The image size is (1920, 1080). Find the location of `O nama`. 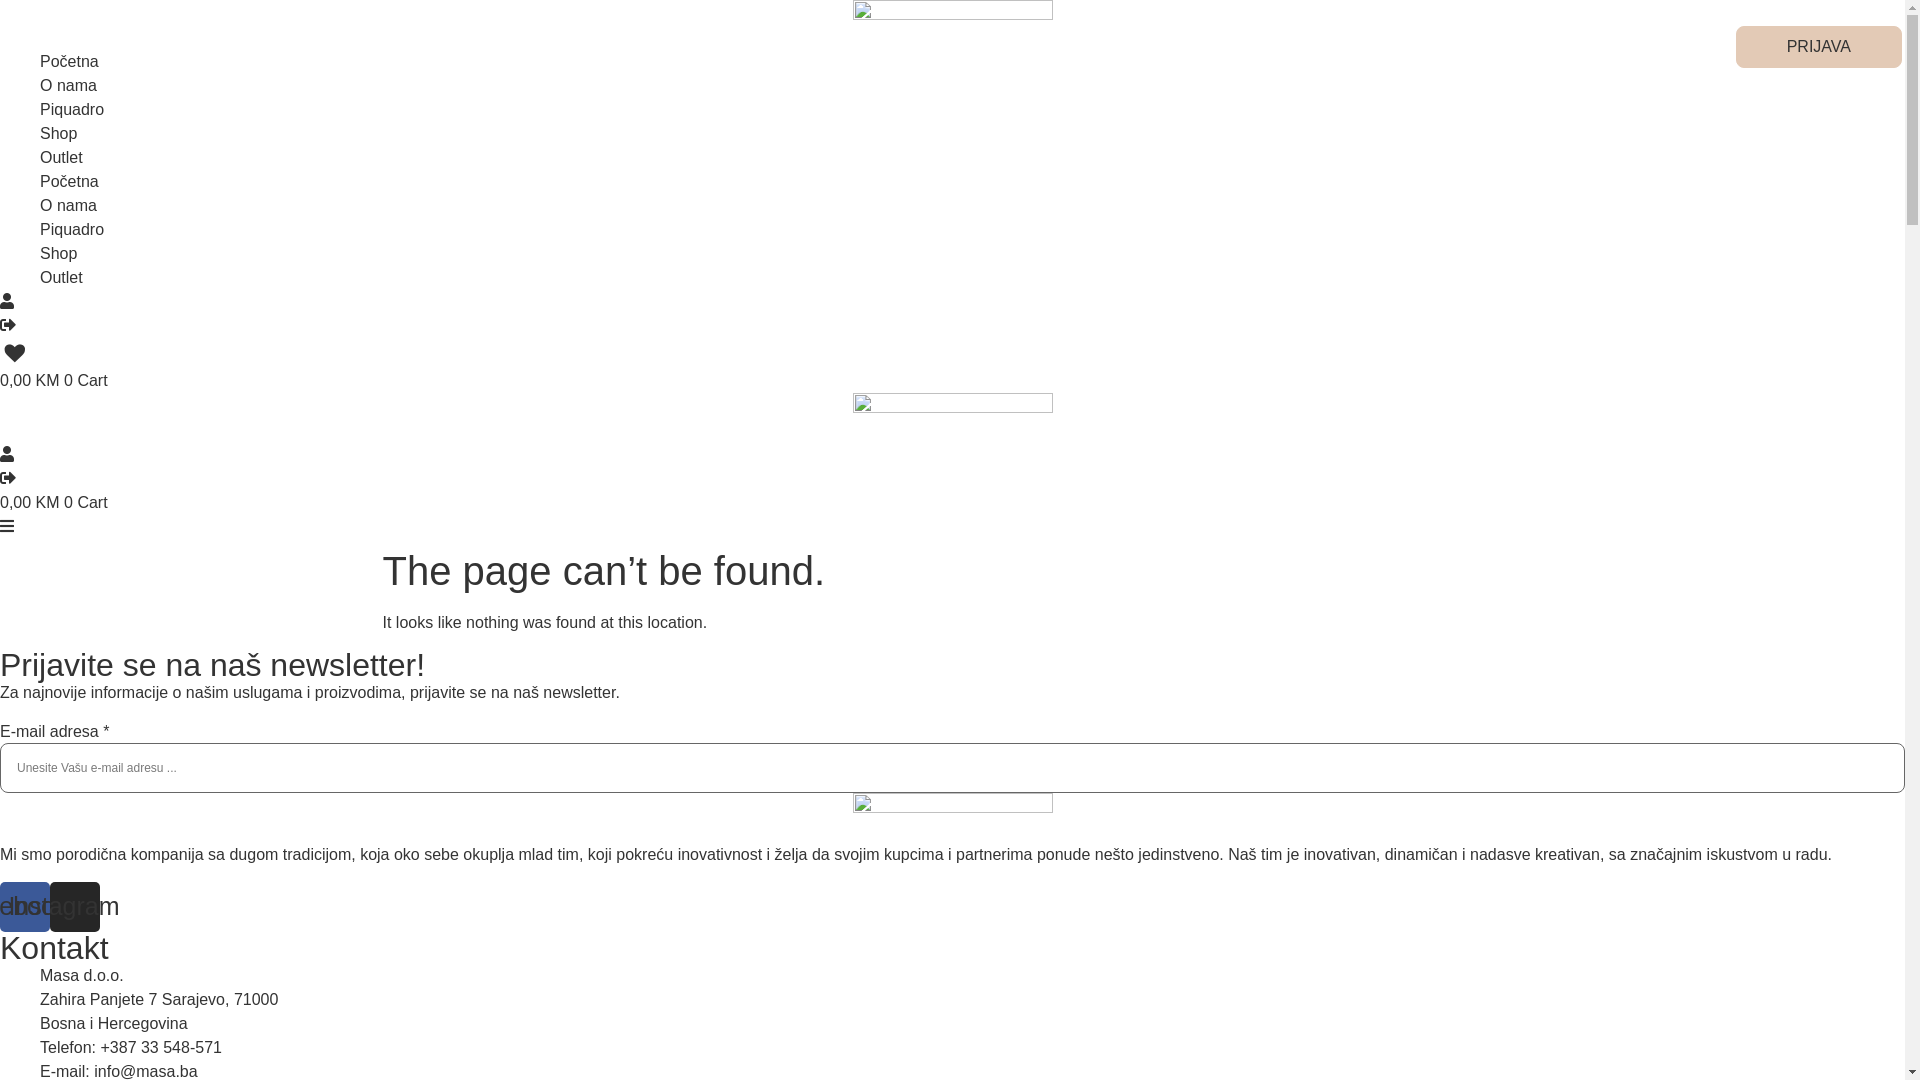

O nama is located at coordinates (68, 86).